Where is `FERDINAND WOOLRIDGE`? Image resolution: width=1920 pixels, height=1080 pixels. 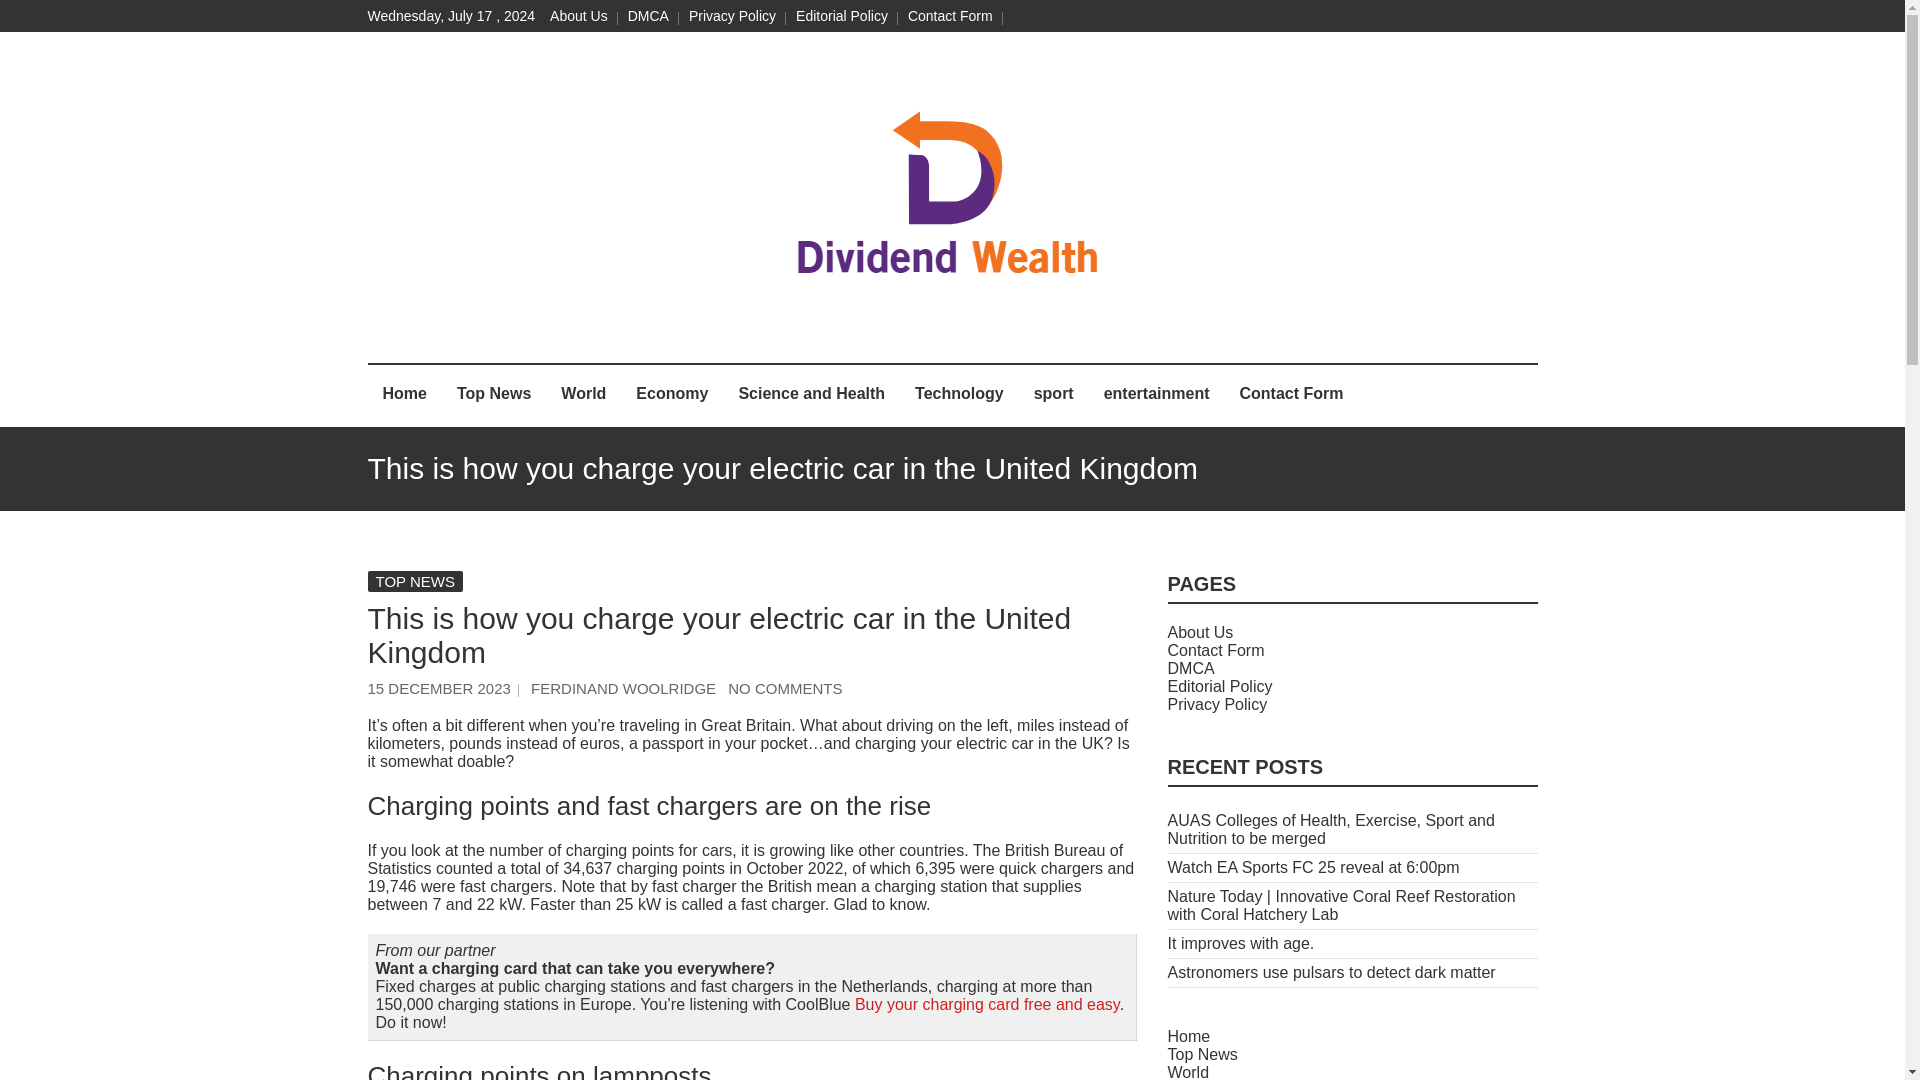
FERDINAND WOOLRIDGE is located at coordinates (624, 688).